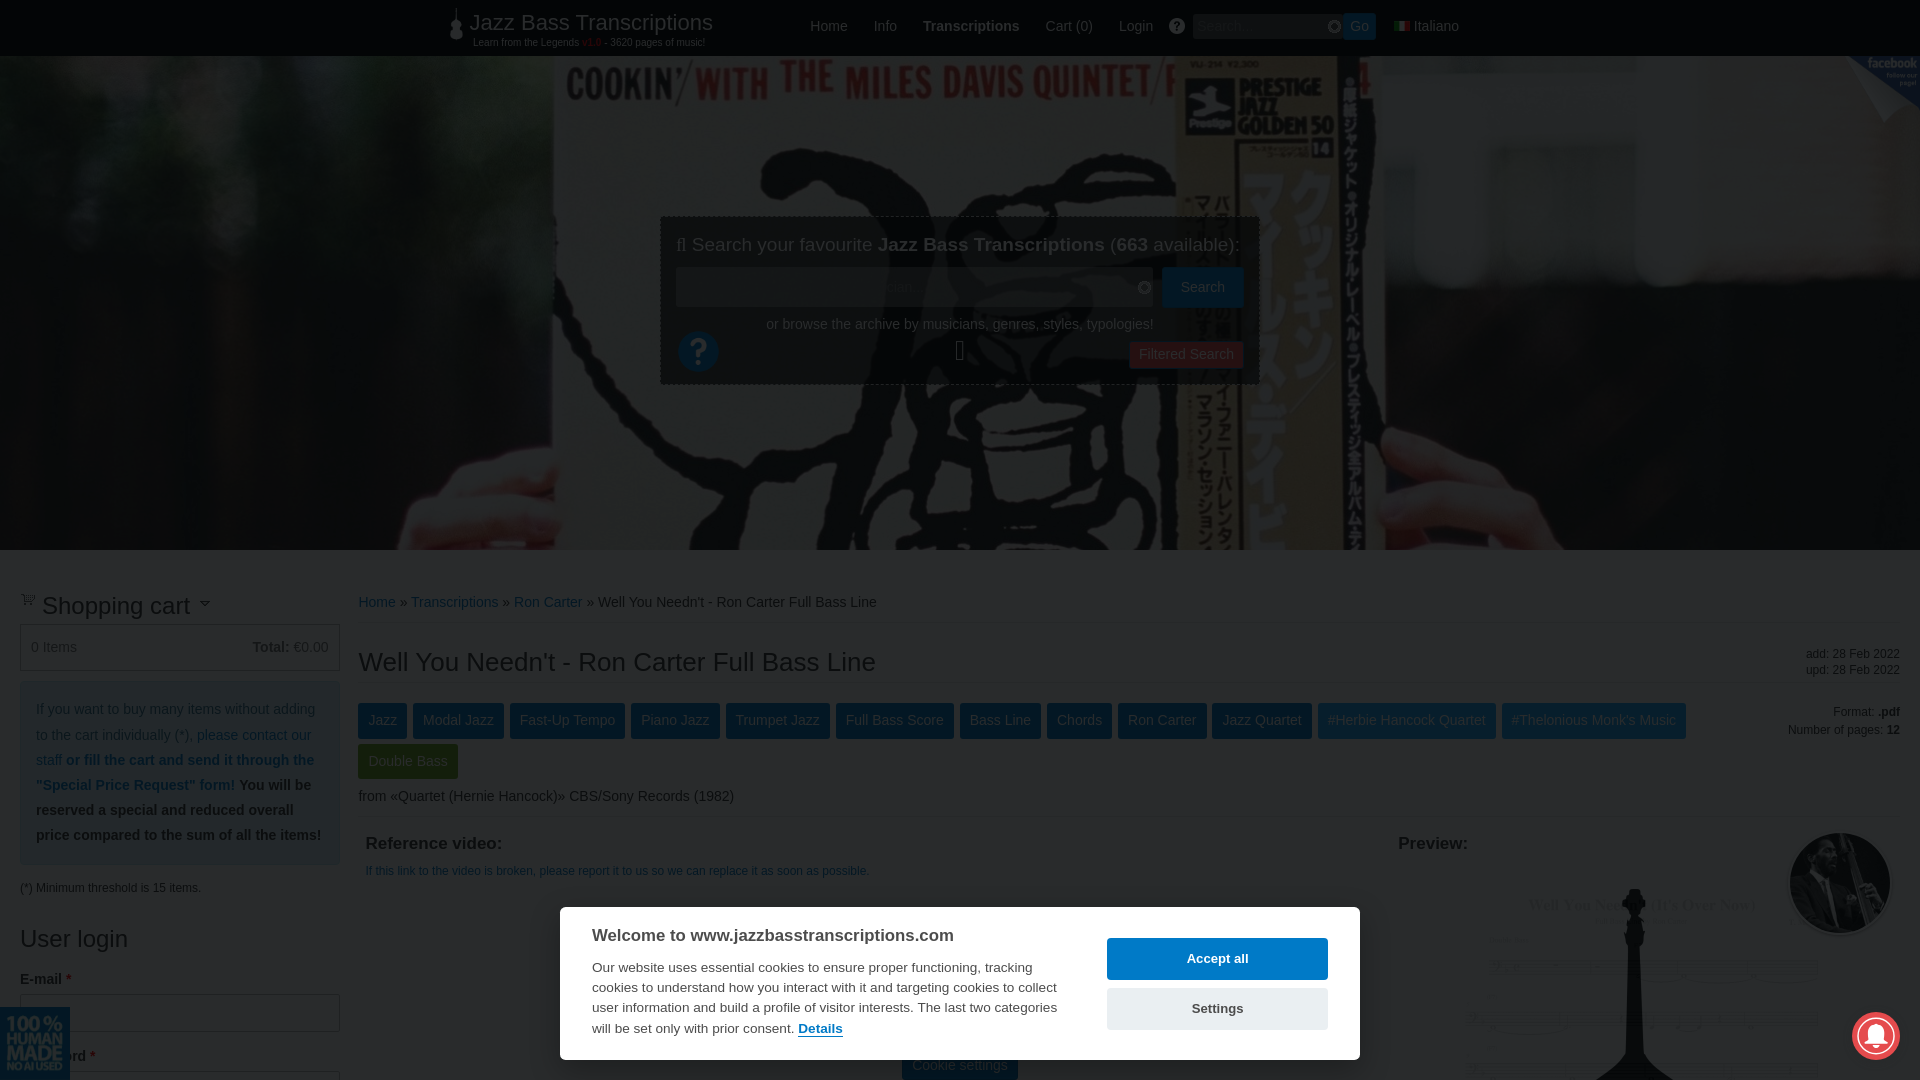  I want to click on Home, so click(376, 602).